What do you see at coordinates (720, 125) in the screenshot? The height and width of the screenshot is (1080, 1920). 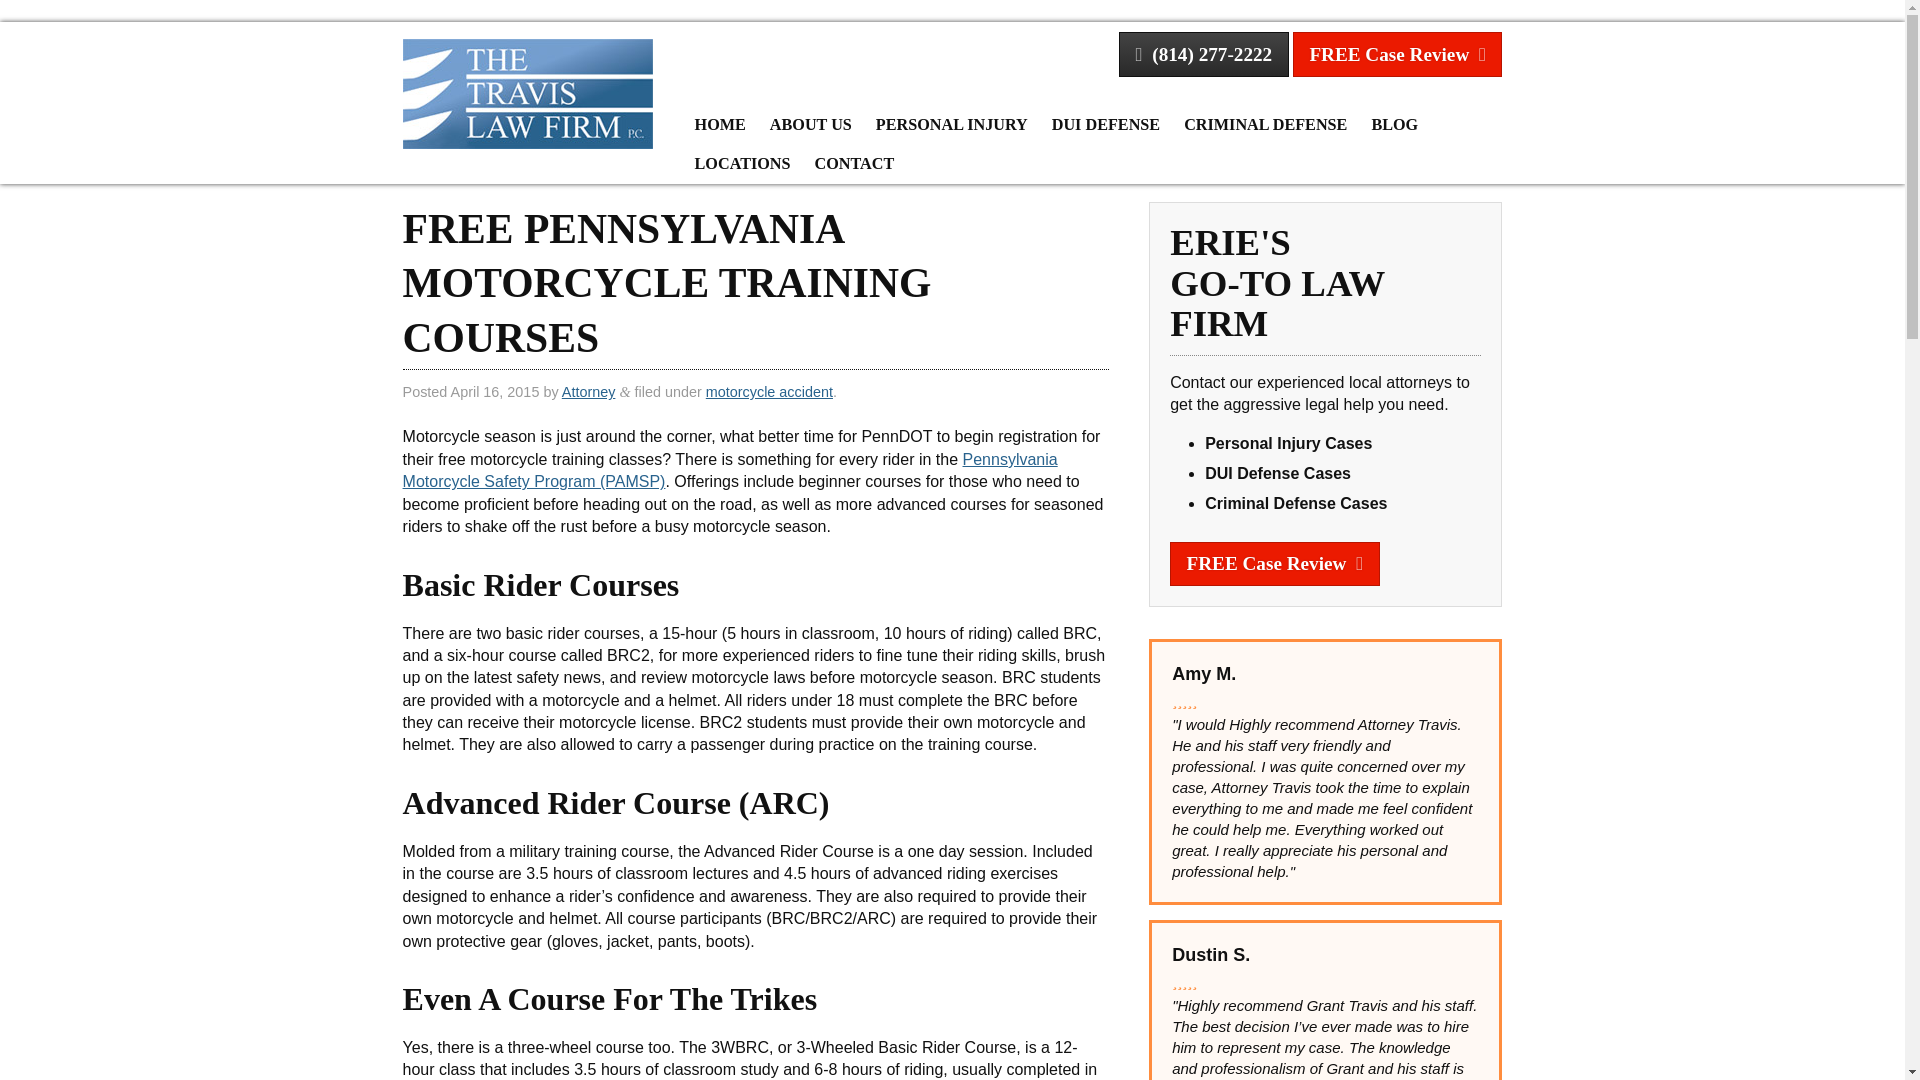 I see `HOME` at bounding box center [720, 125].